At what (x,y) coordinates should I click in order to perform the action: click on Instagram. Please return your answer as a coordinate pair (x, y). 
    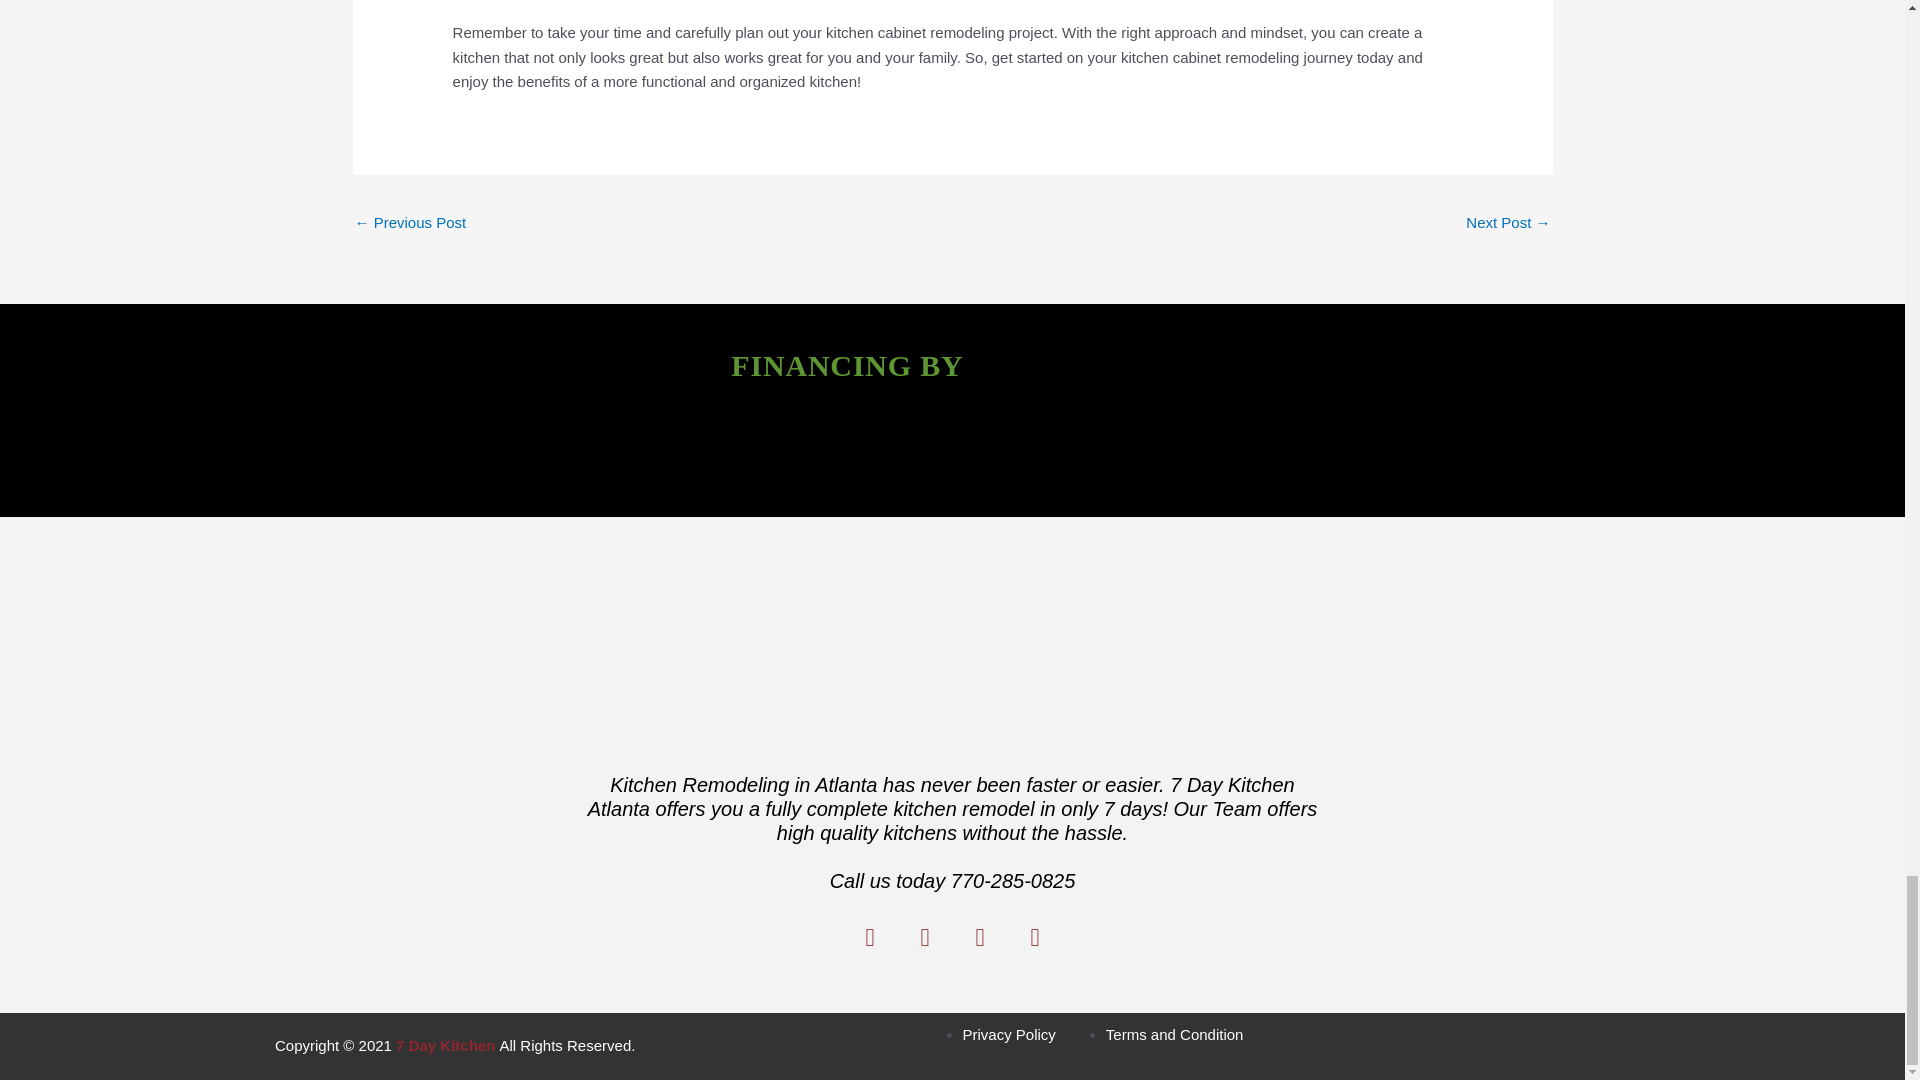
    Looking at the image, I should click on (979, 938).